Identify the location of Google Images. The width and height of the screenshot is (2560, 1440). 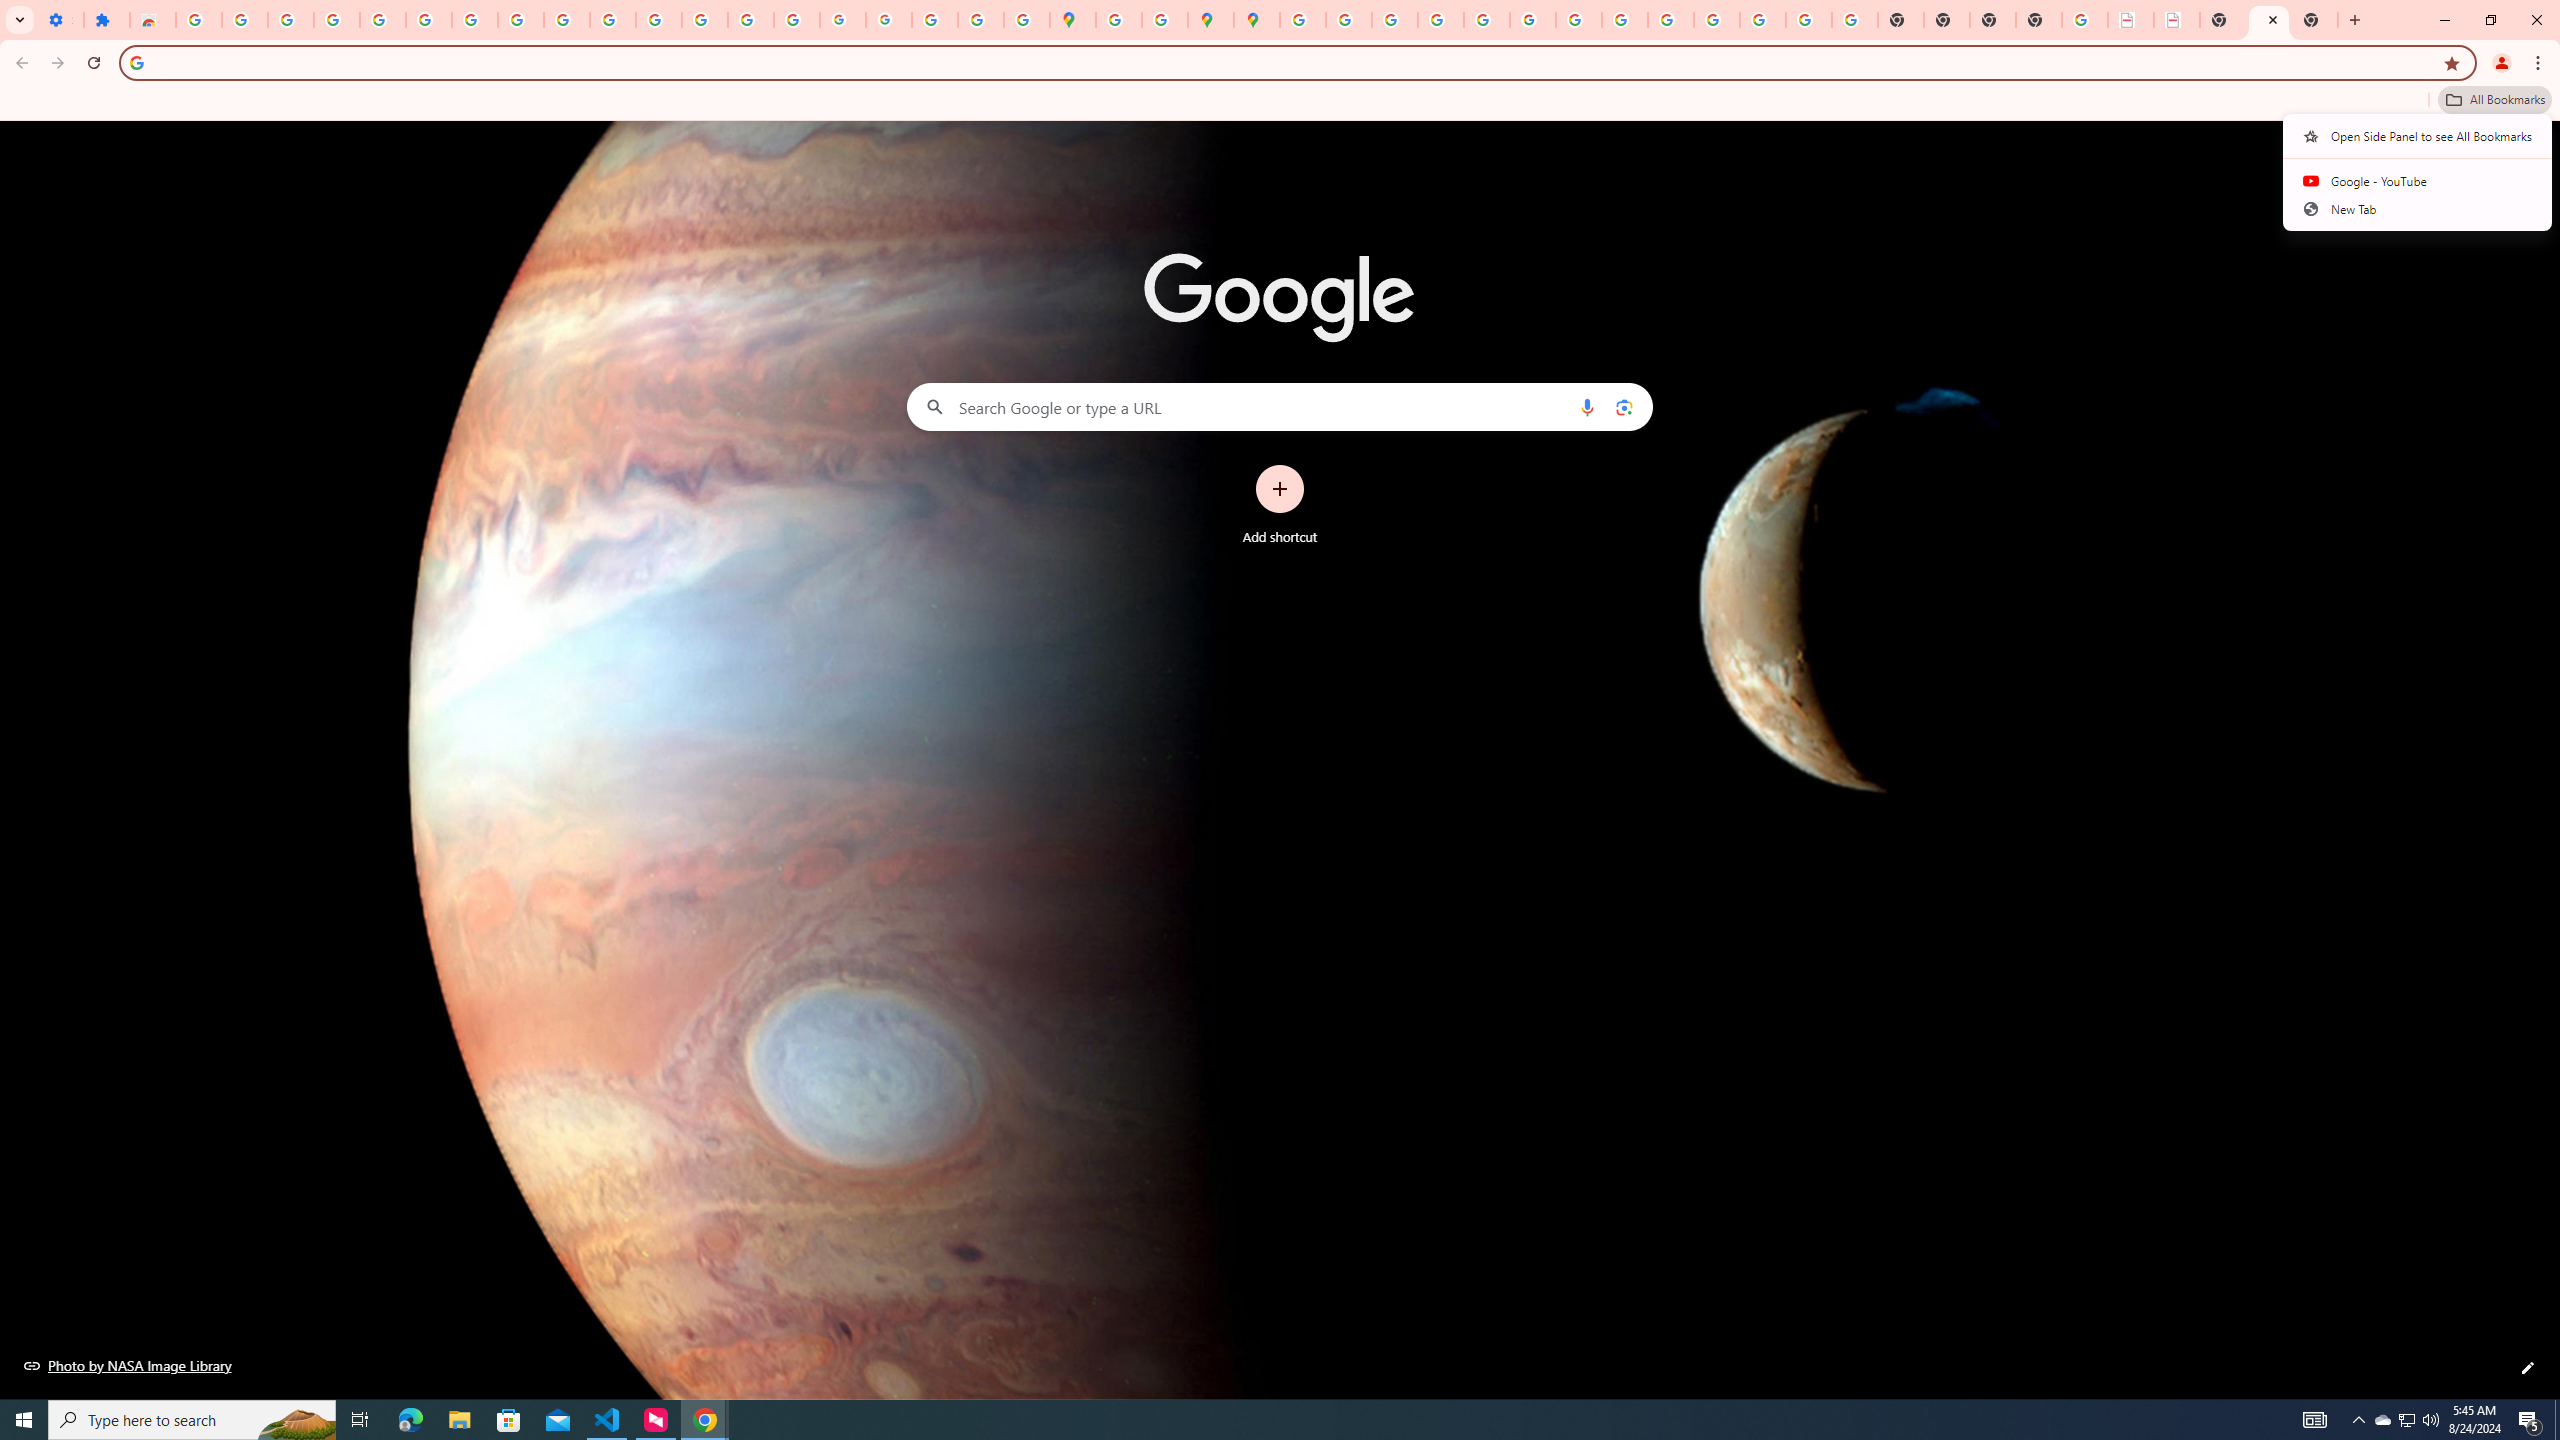
(1854, 20).